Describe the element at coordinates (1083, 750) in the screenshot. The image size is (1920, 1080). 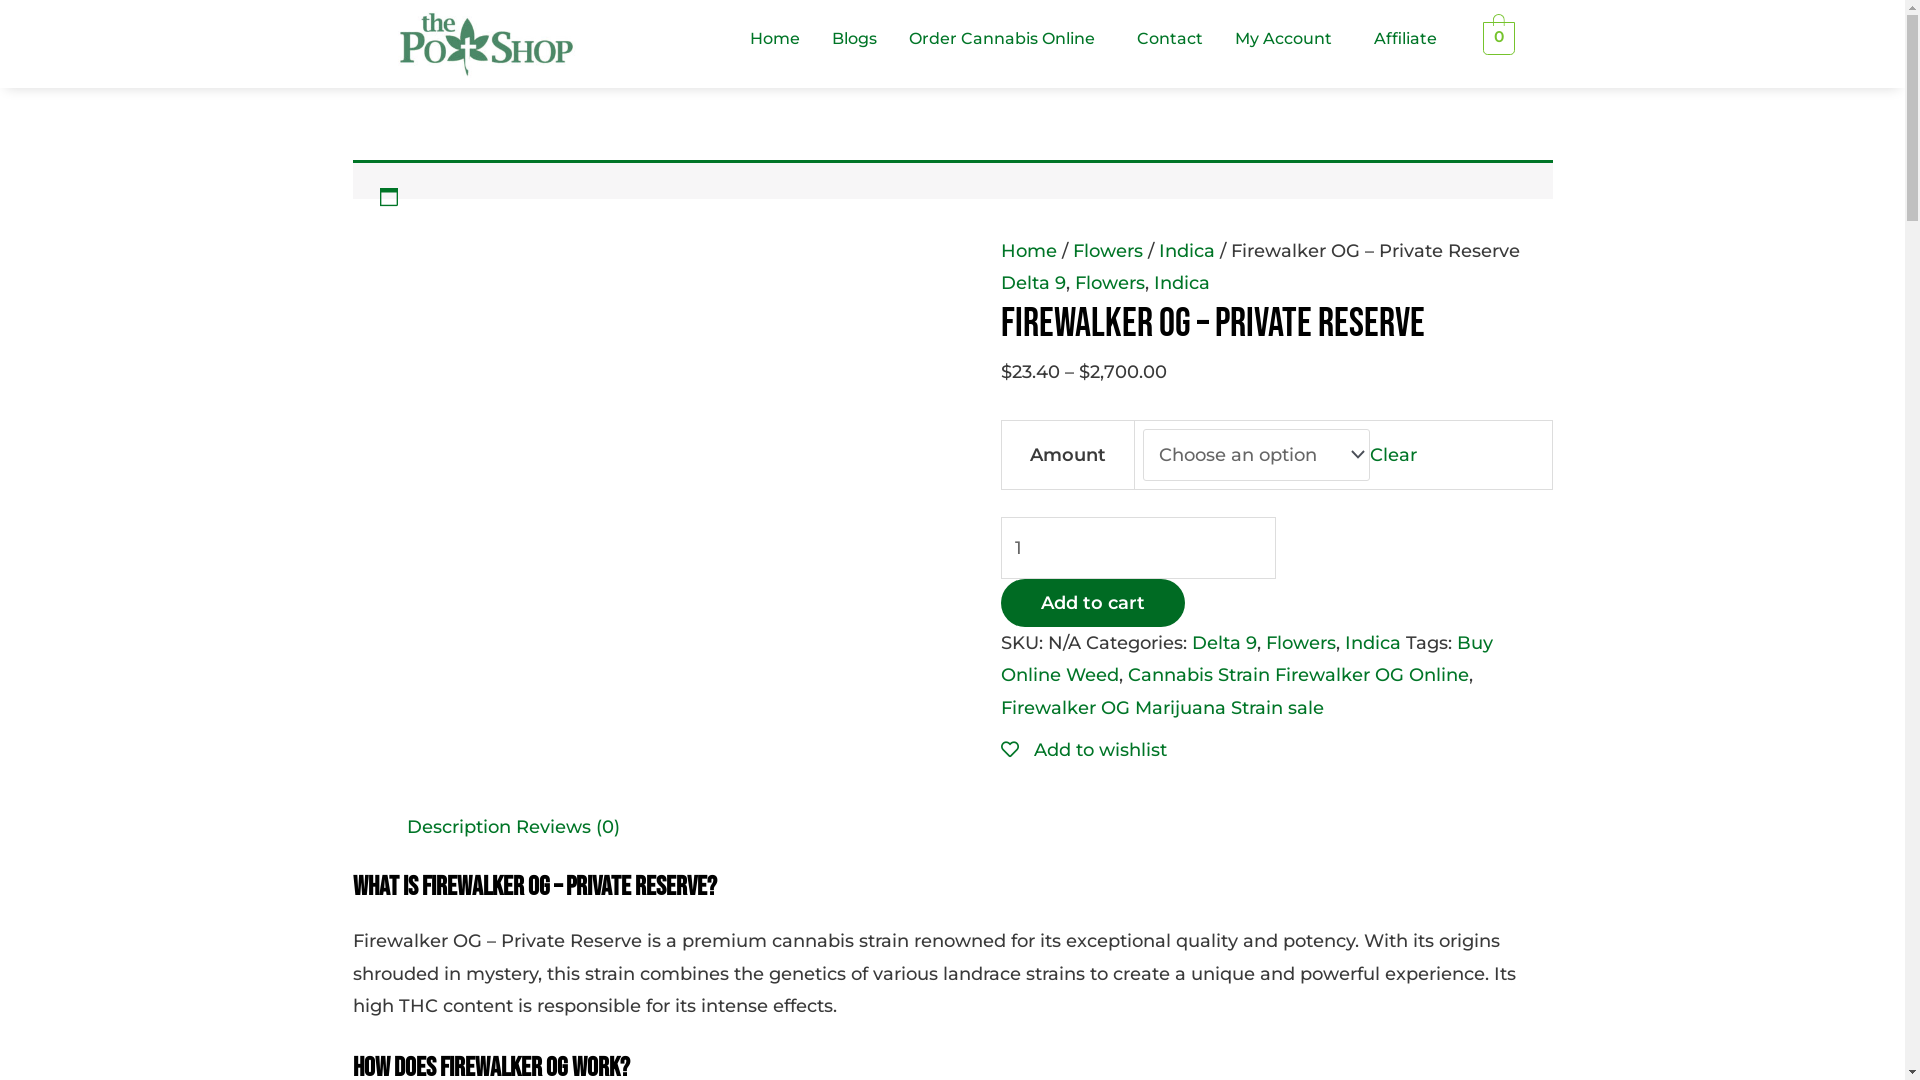
I see `Add to wishlist` at that location.